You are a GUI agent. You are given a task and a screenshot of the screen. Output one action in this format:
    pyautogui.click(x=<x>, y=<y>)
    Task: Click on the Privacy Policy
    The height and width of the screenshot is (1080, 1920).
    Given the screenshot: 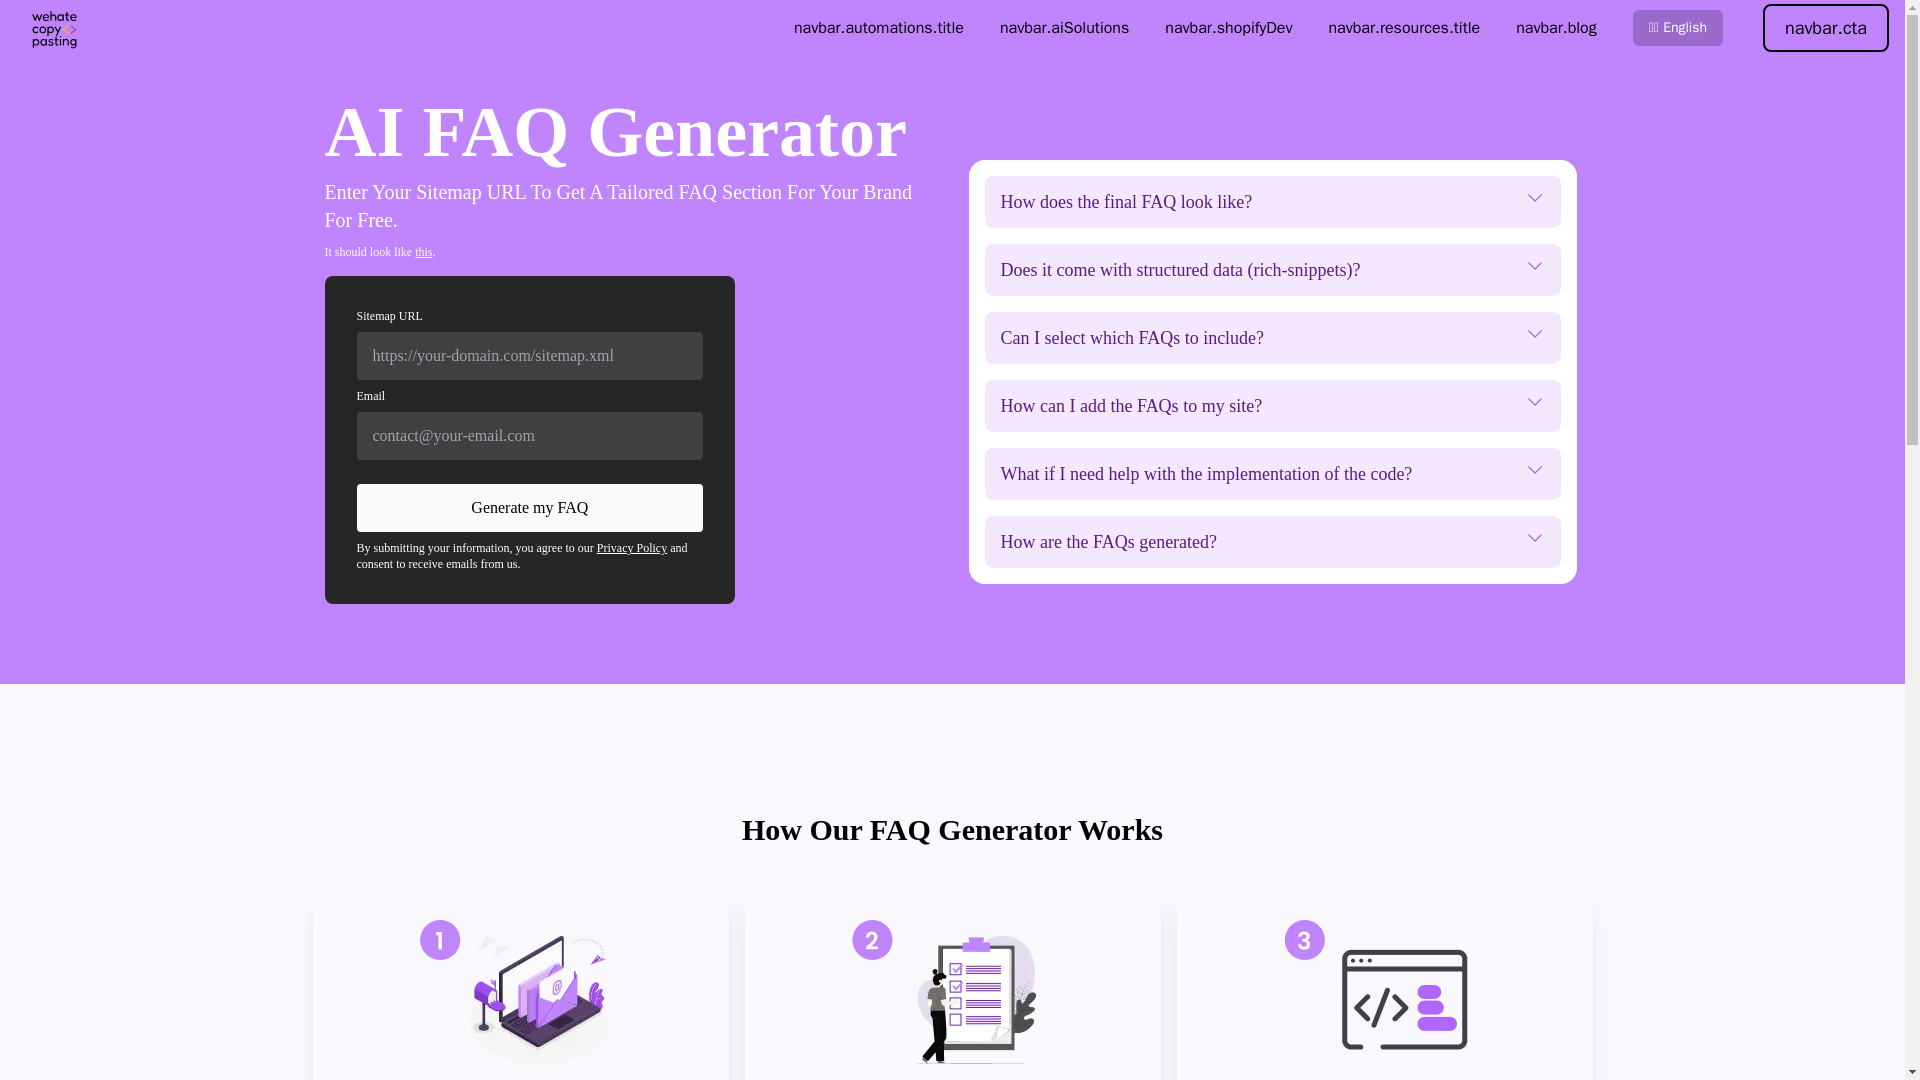 What is the action you would take?
    pyautogui.click(x=632, y=548)
    